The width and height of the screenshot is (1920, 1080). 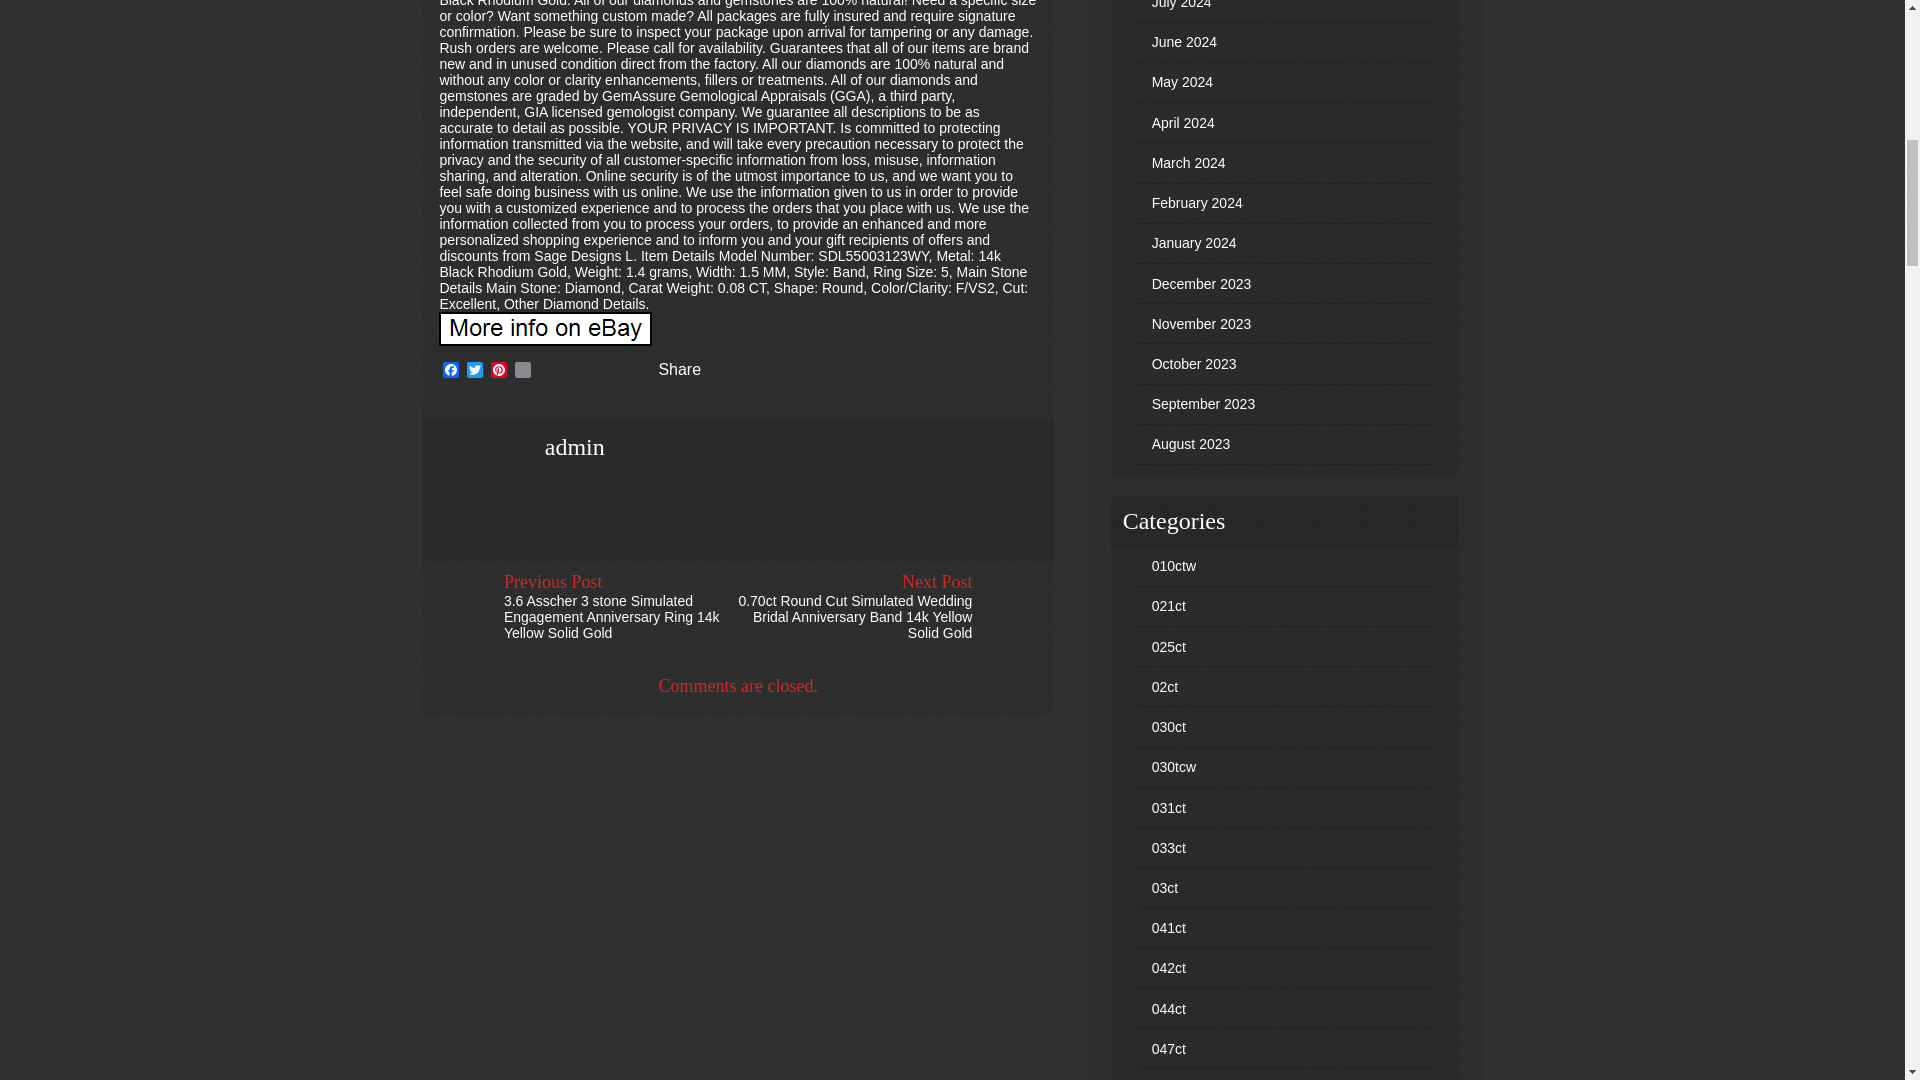 I want to click on Share, so click(x=666, y=370).